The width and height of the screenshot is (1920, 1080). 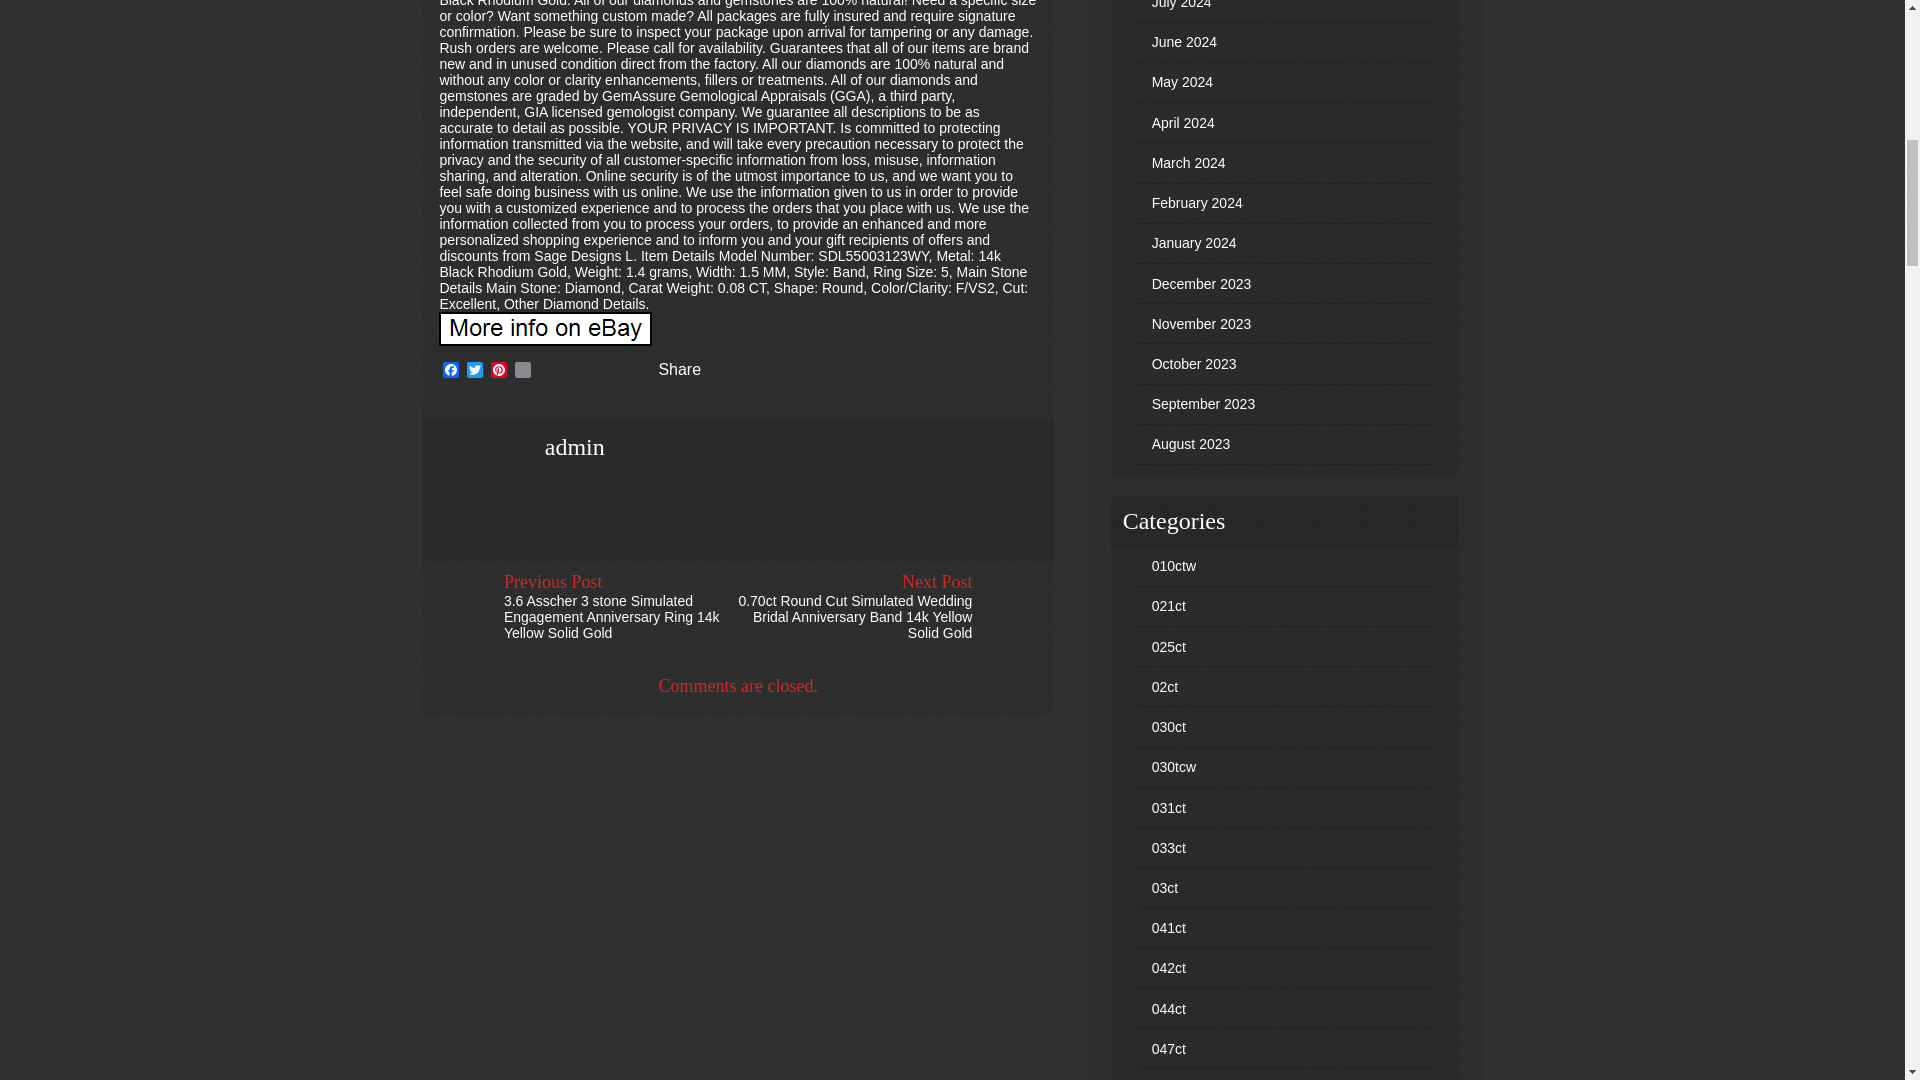 I want to click on Share, so click(x=666, y=370).